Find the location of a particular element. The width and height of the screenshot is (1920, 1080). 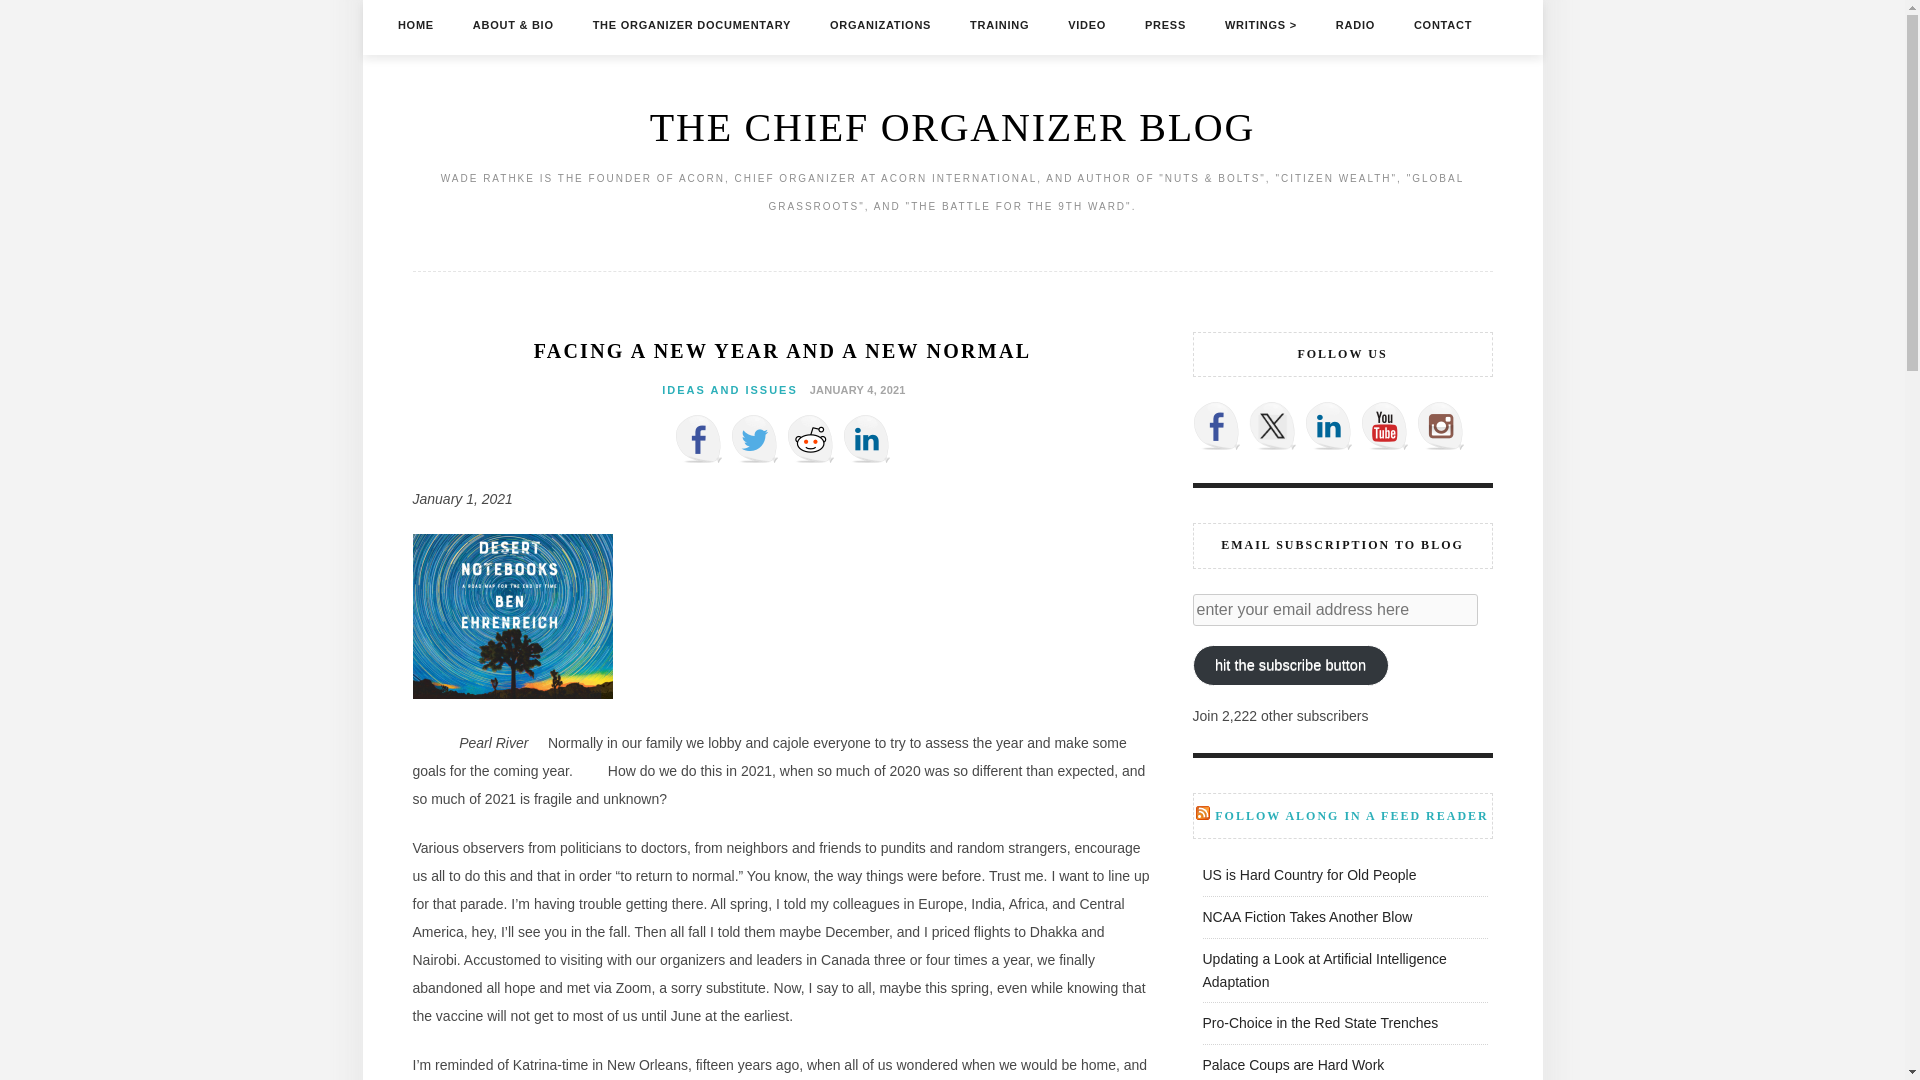

Share on Facebook is located at coordinates (697, 438).